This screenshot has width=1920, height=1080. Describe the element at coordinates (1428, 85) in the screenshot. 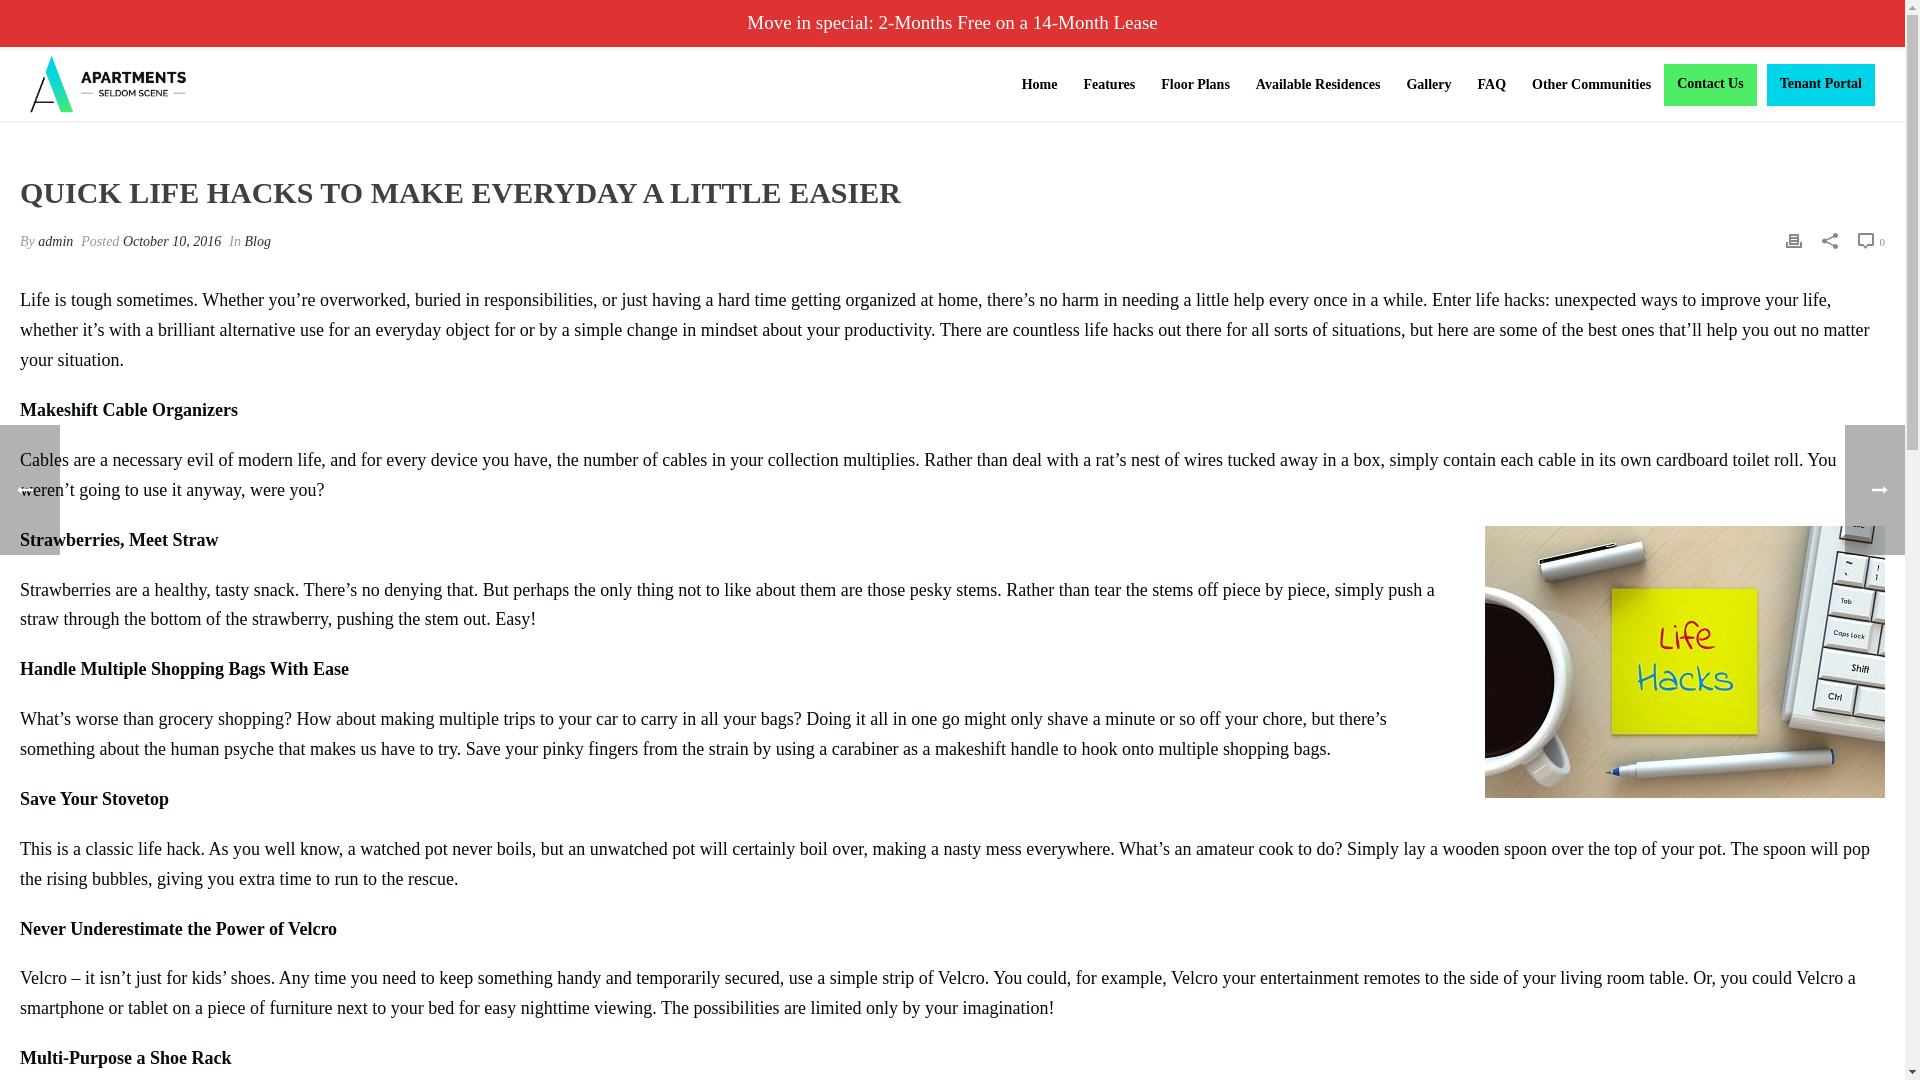

I see `Gallery` at that location.